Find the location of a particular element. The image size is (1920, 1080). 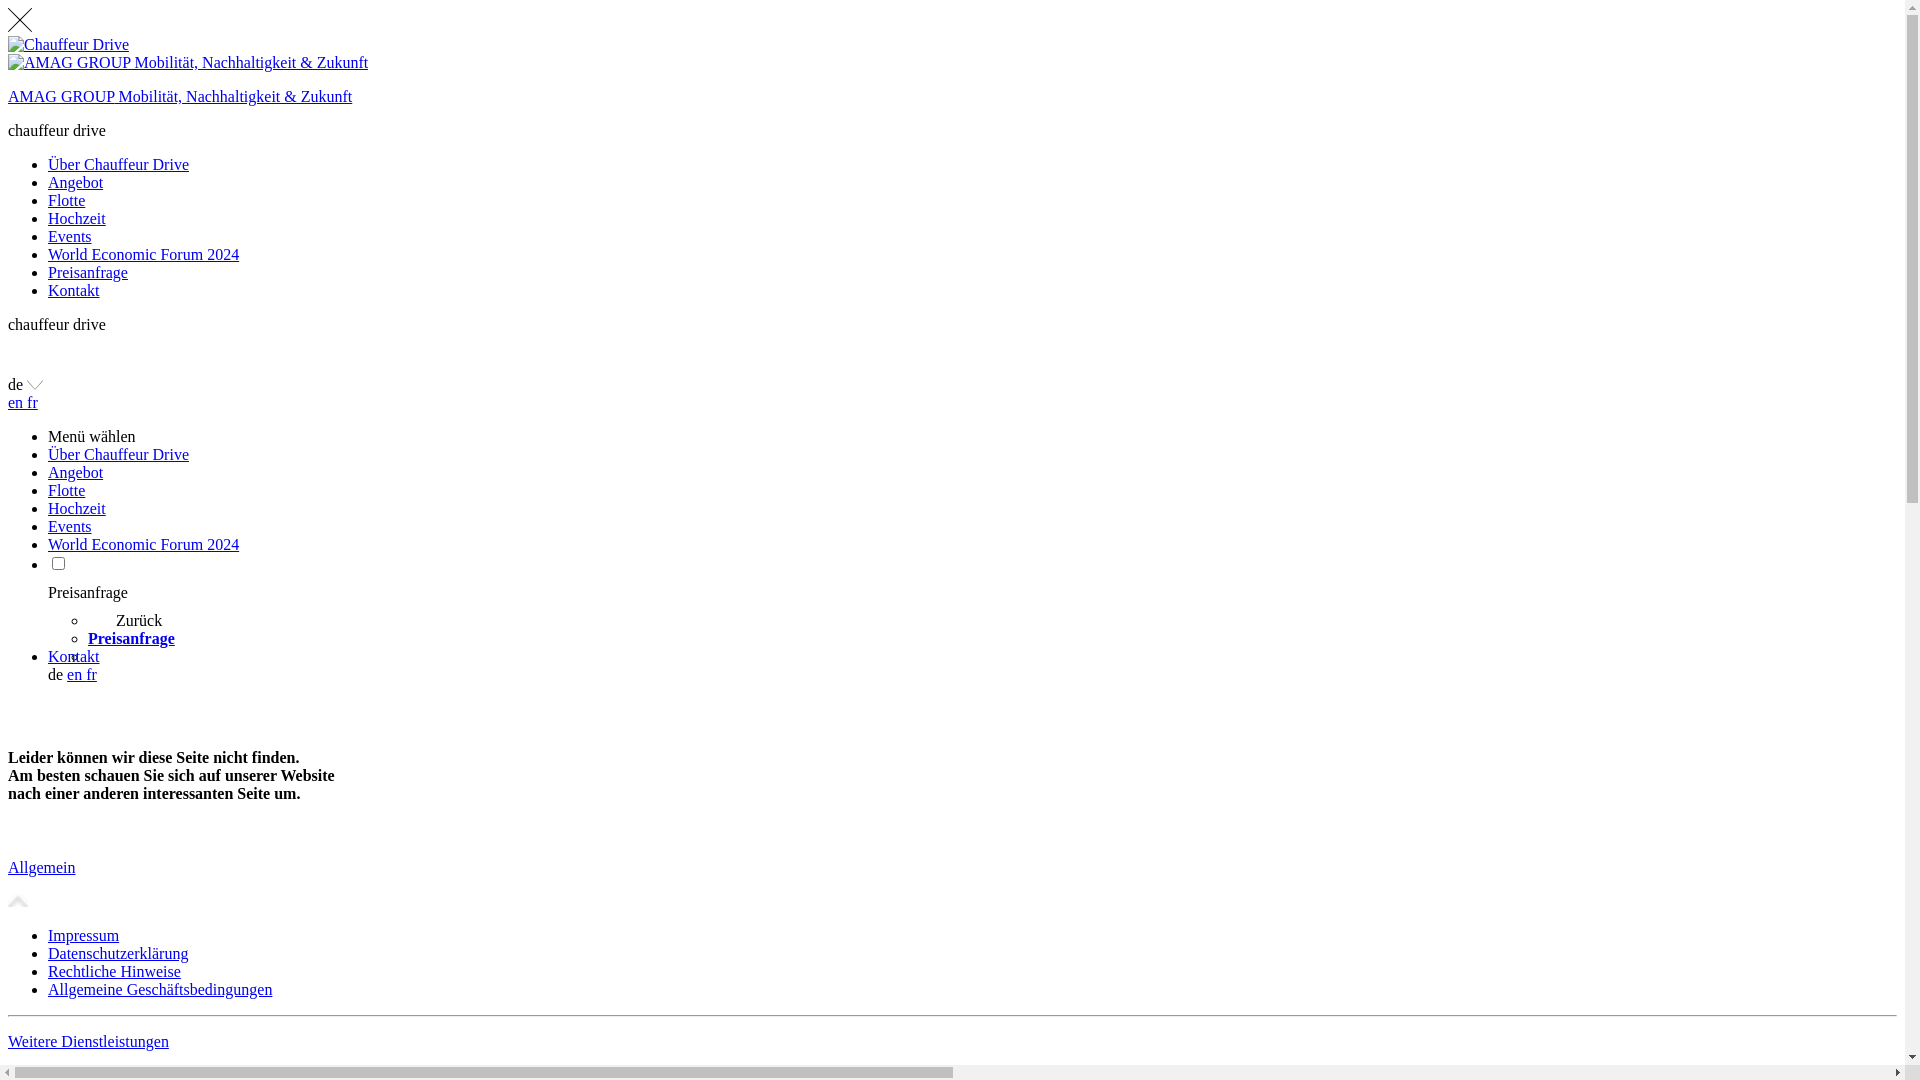

fr is located at coordinates (32, 402).